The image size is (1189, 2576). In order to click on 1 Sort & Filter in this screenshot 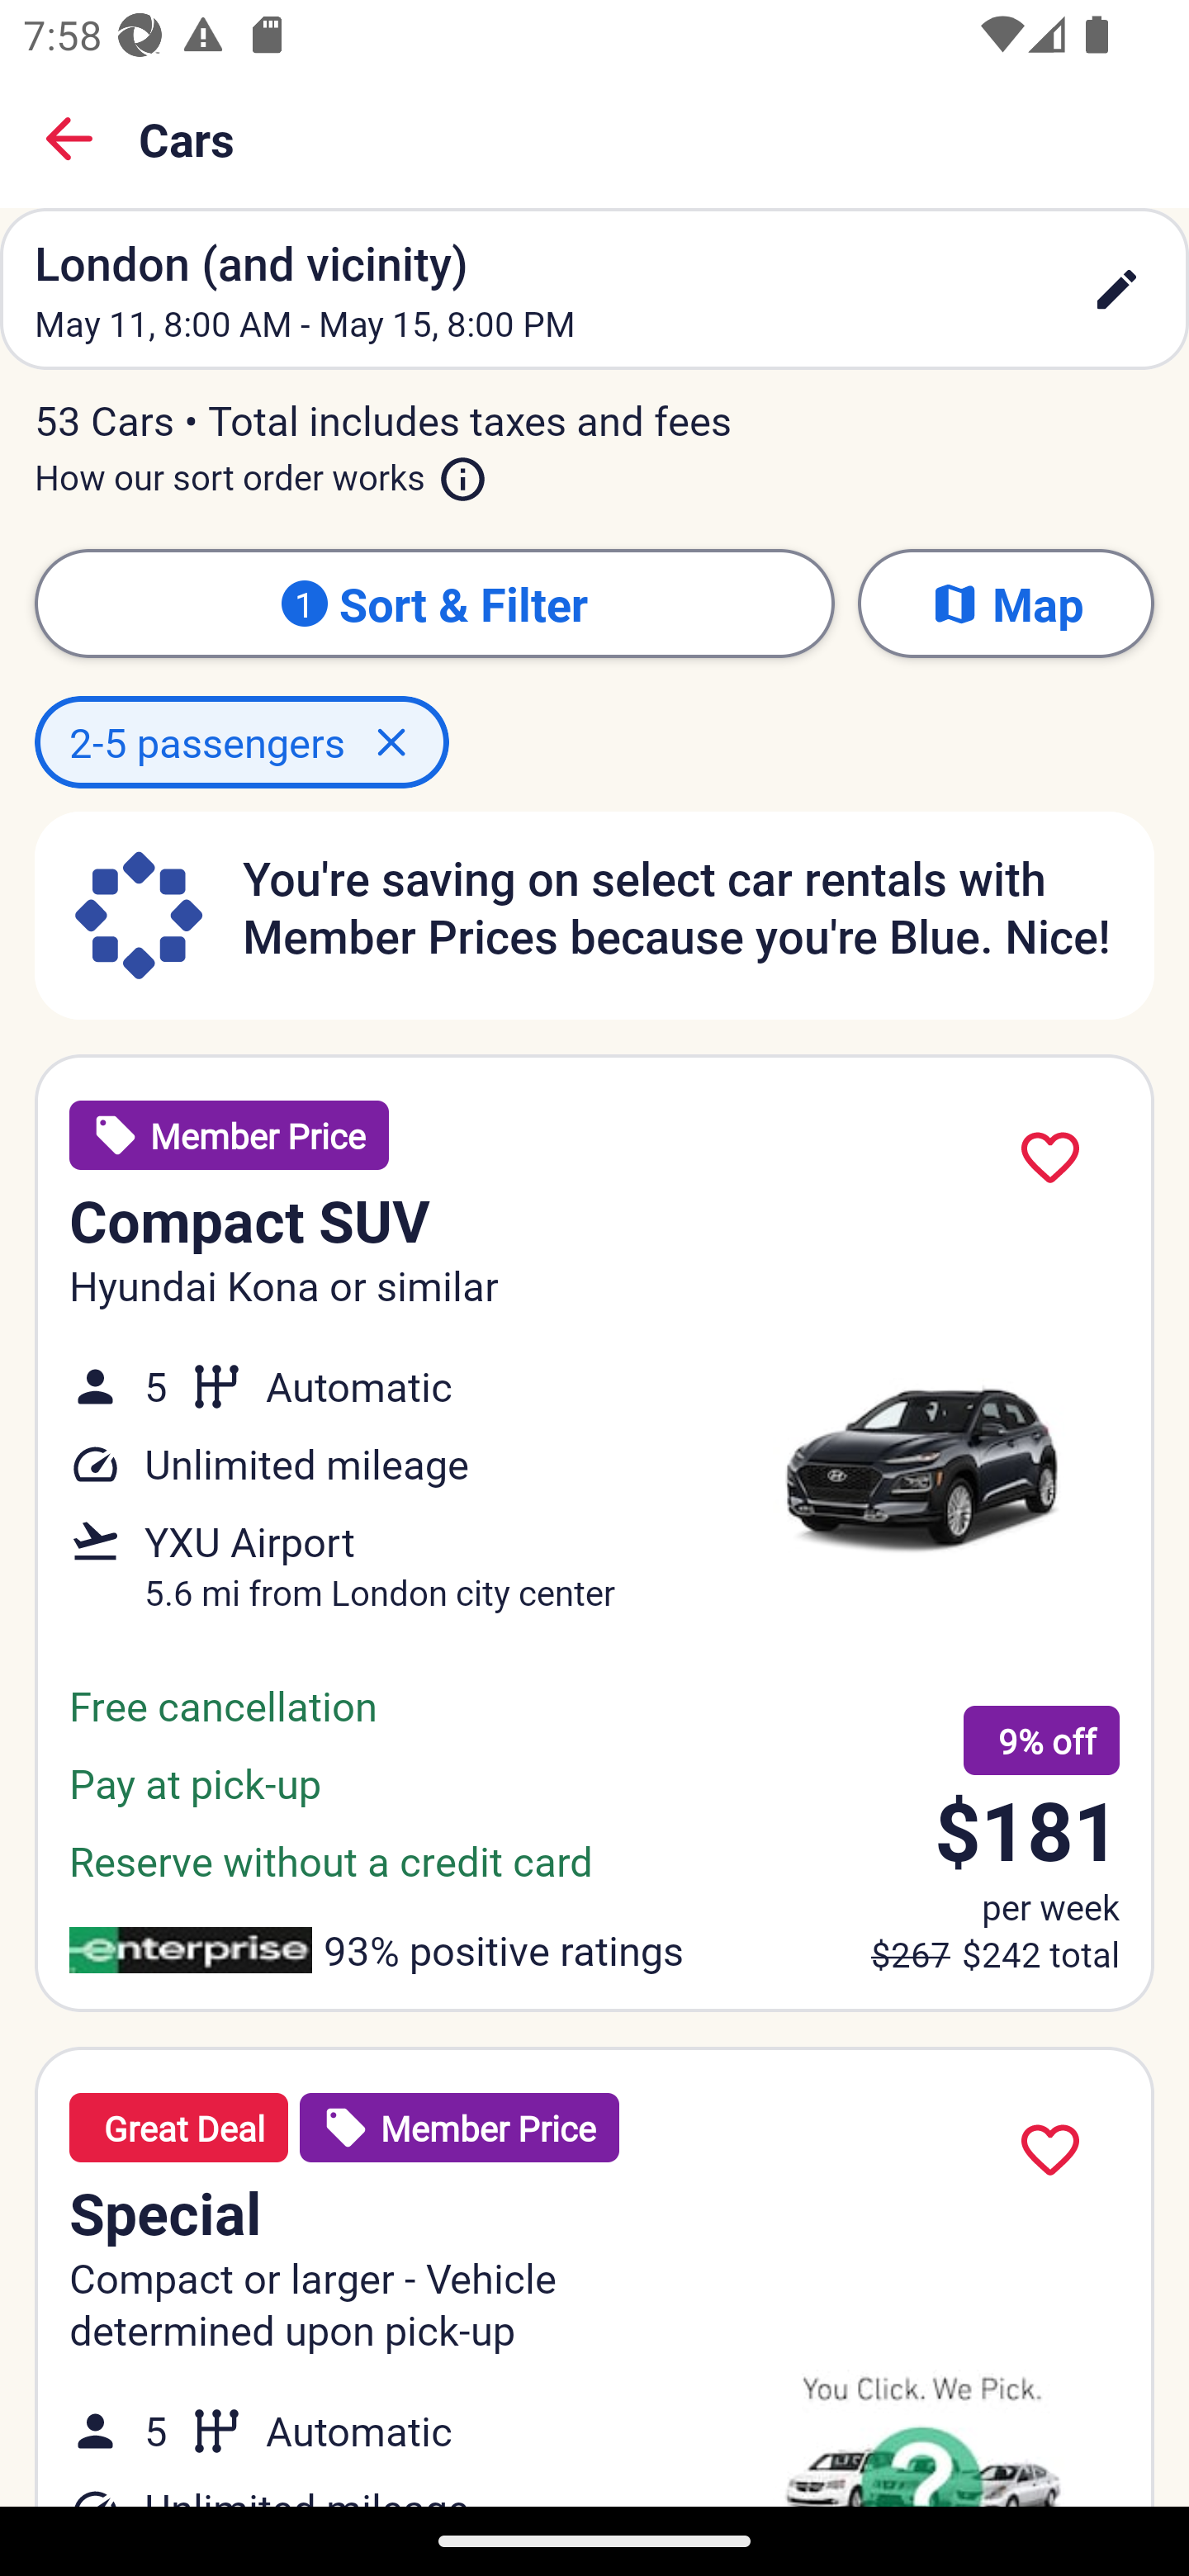, I will do `click(434, 603)`.